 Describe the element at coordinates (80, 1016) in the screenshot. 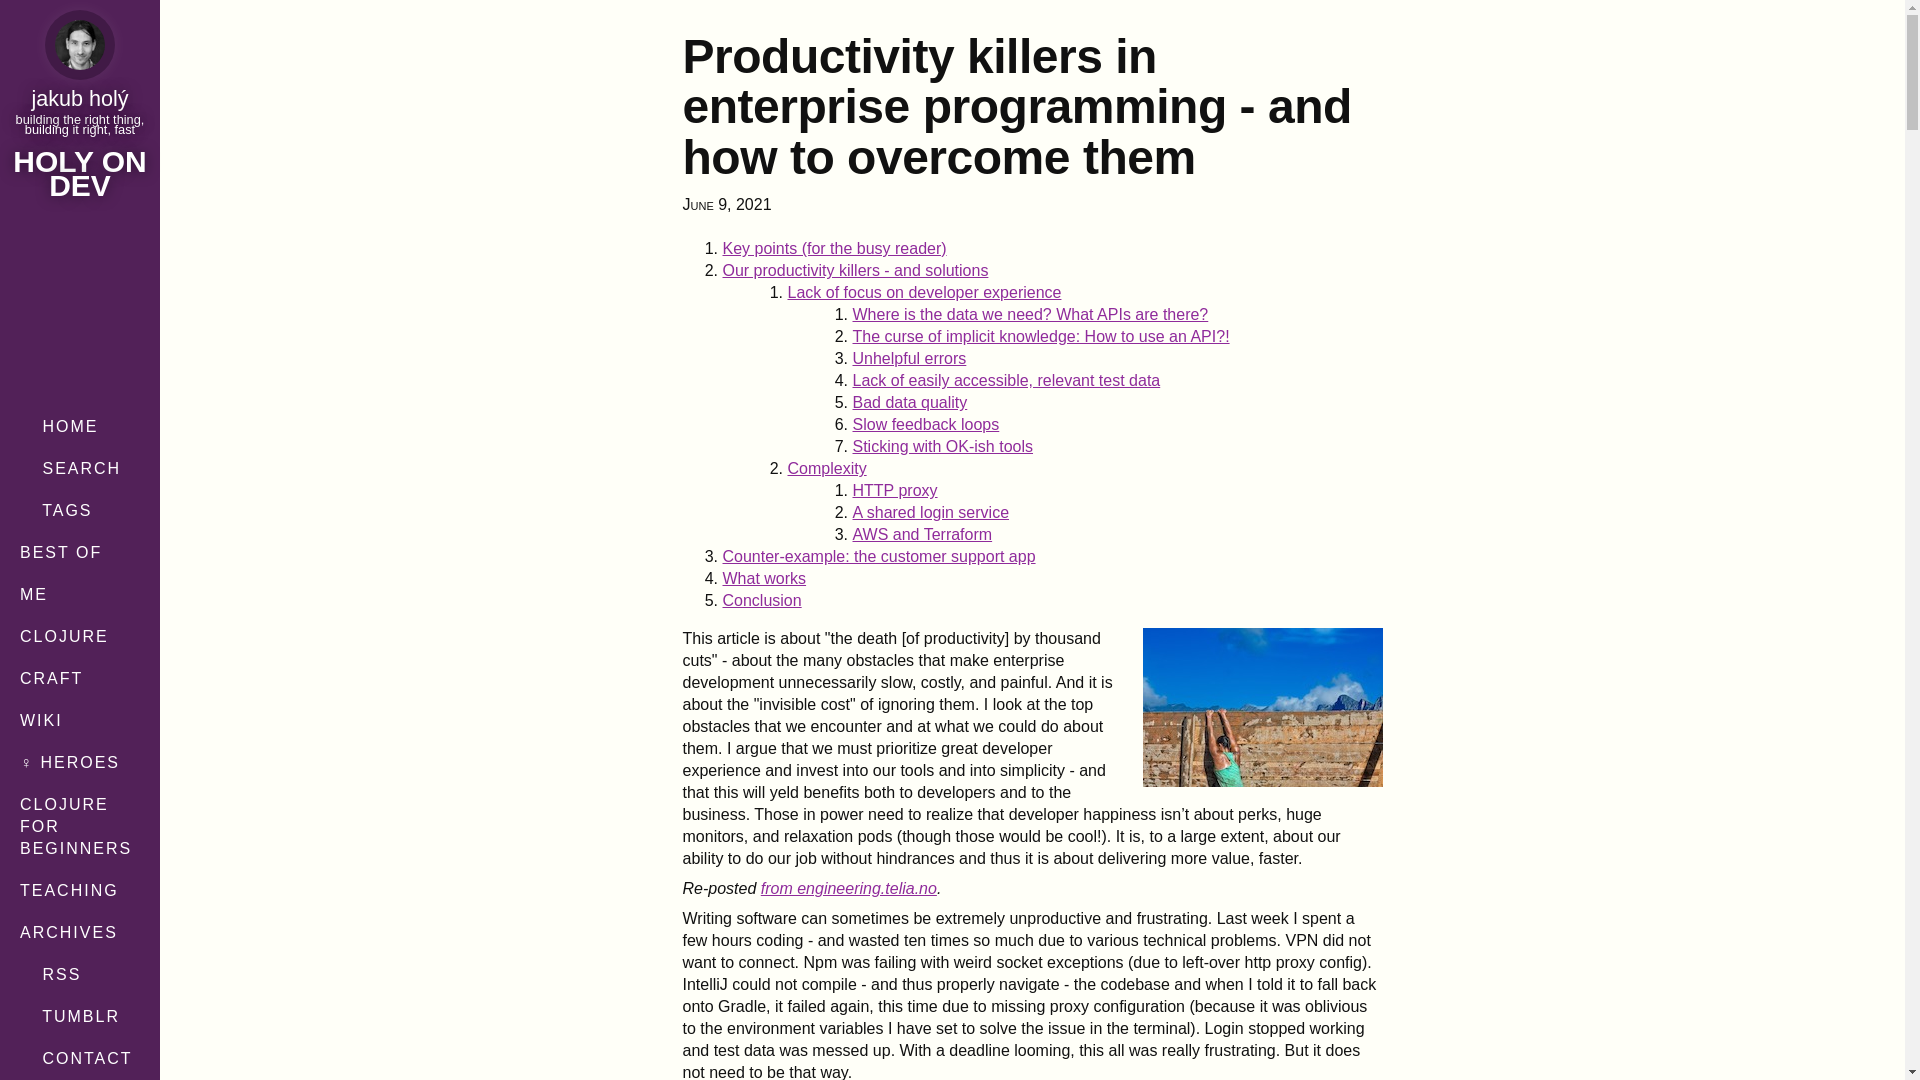

I see `TUMBLR` at that location.